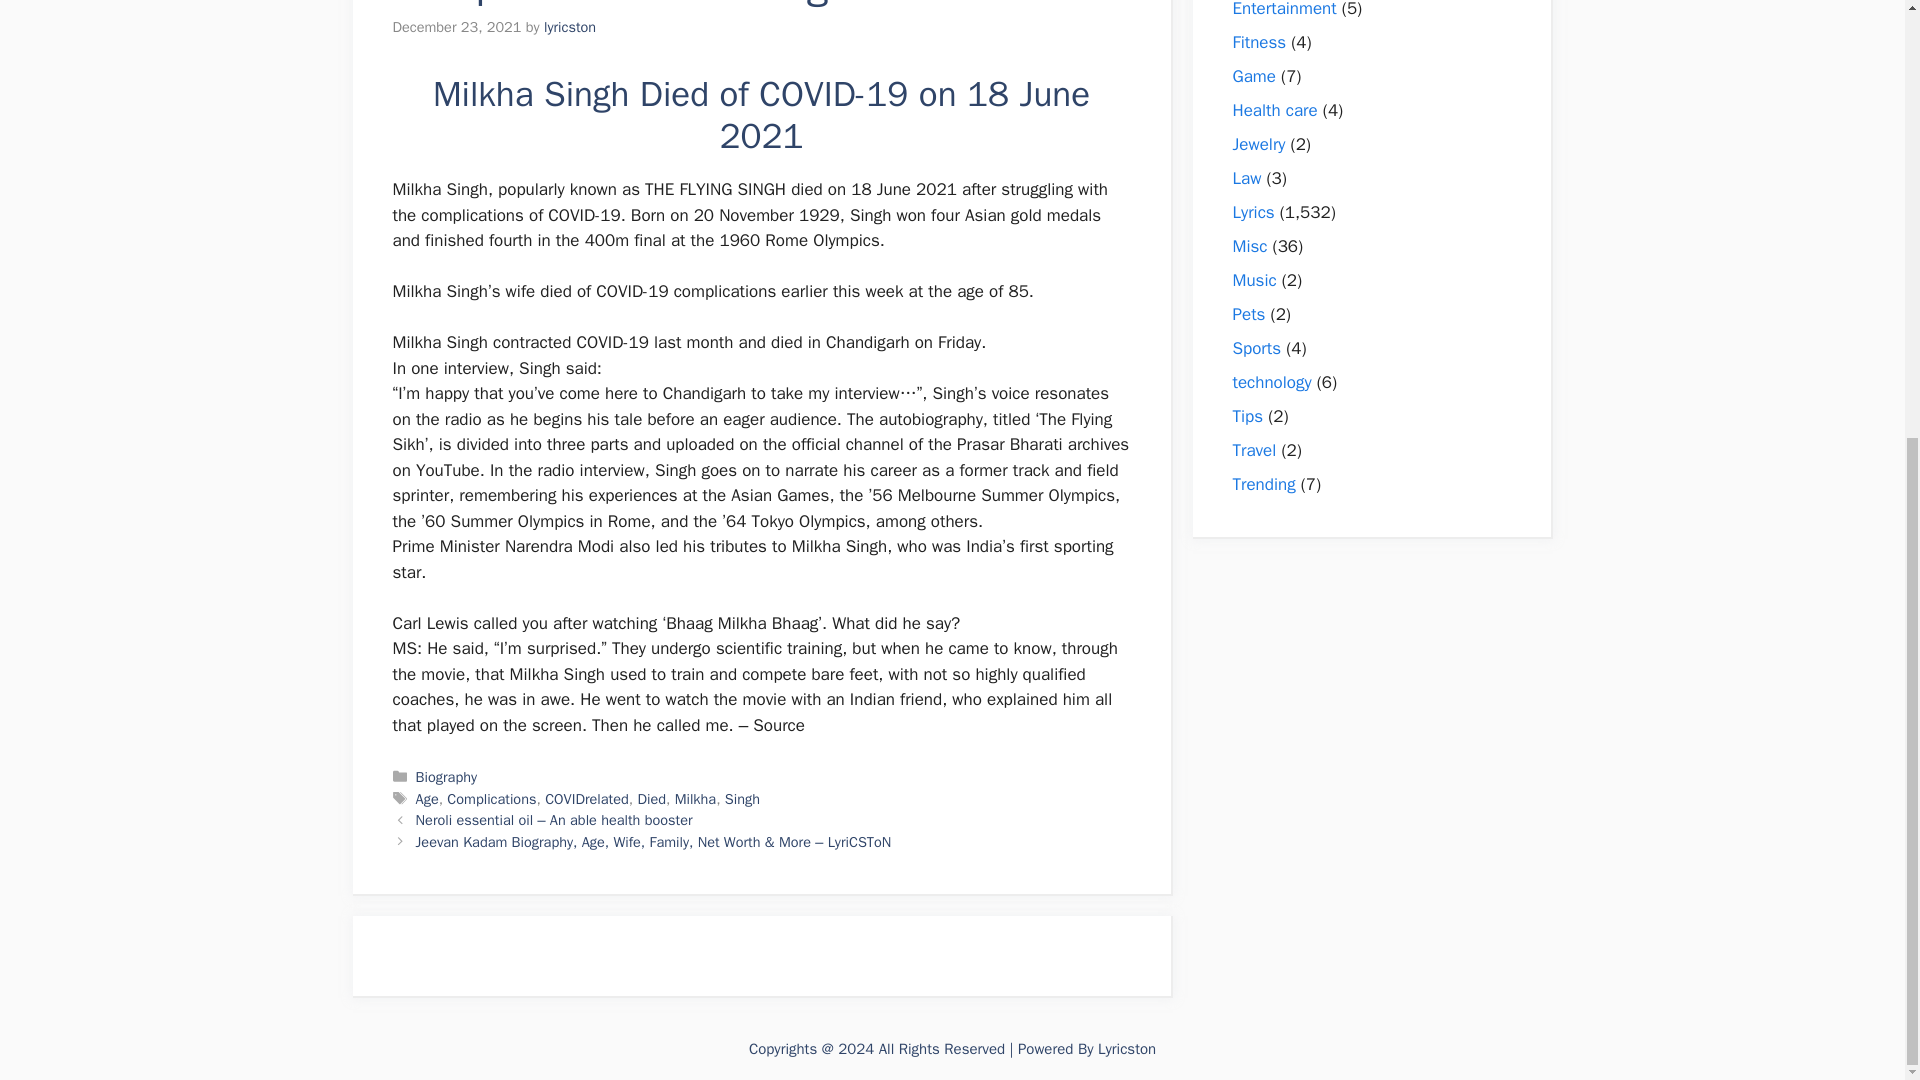 Image resolution: width=1920 pixels, height=1080 pixels. Describe the element at coordinates (491, 798) in the screenshot. I see `Complications` at that location.